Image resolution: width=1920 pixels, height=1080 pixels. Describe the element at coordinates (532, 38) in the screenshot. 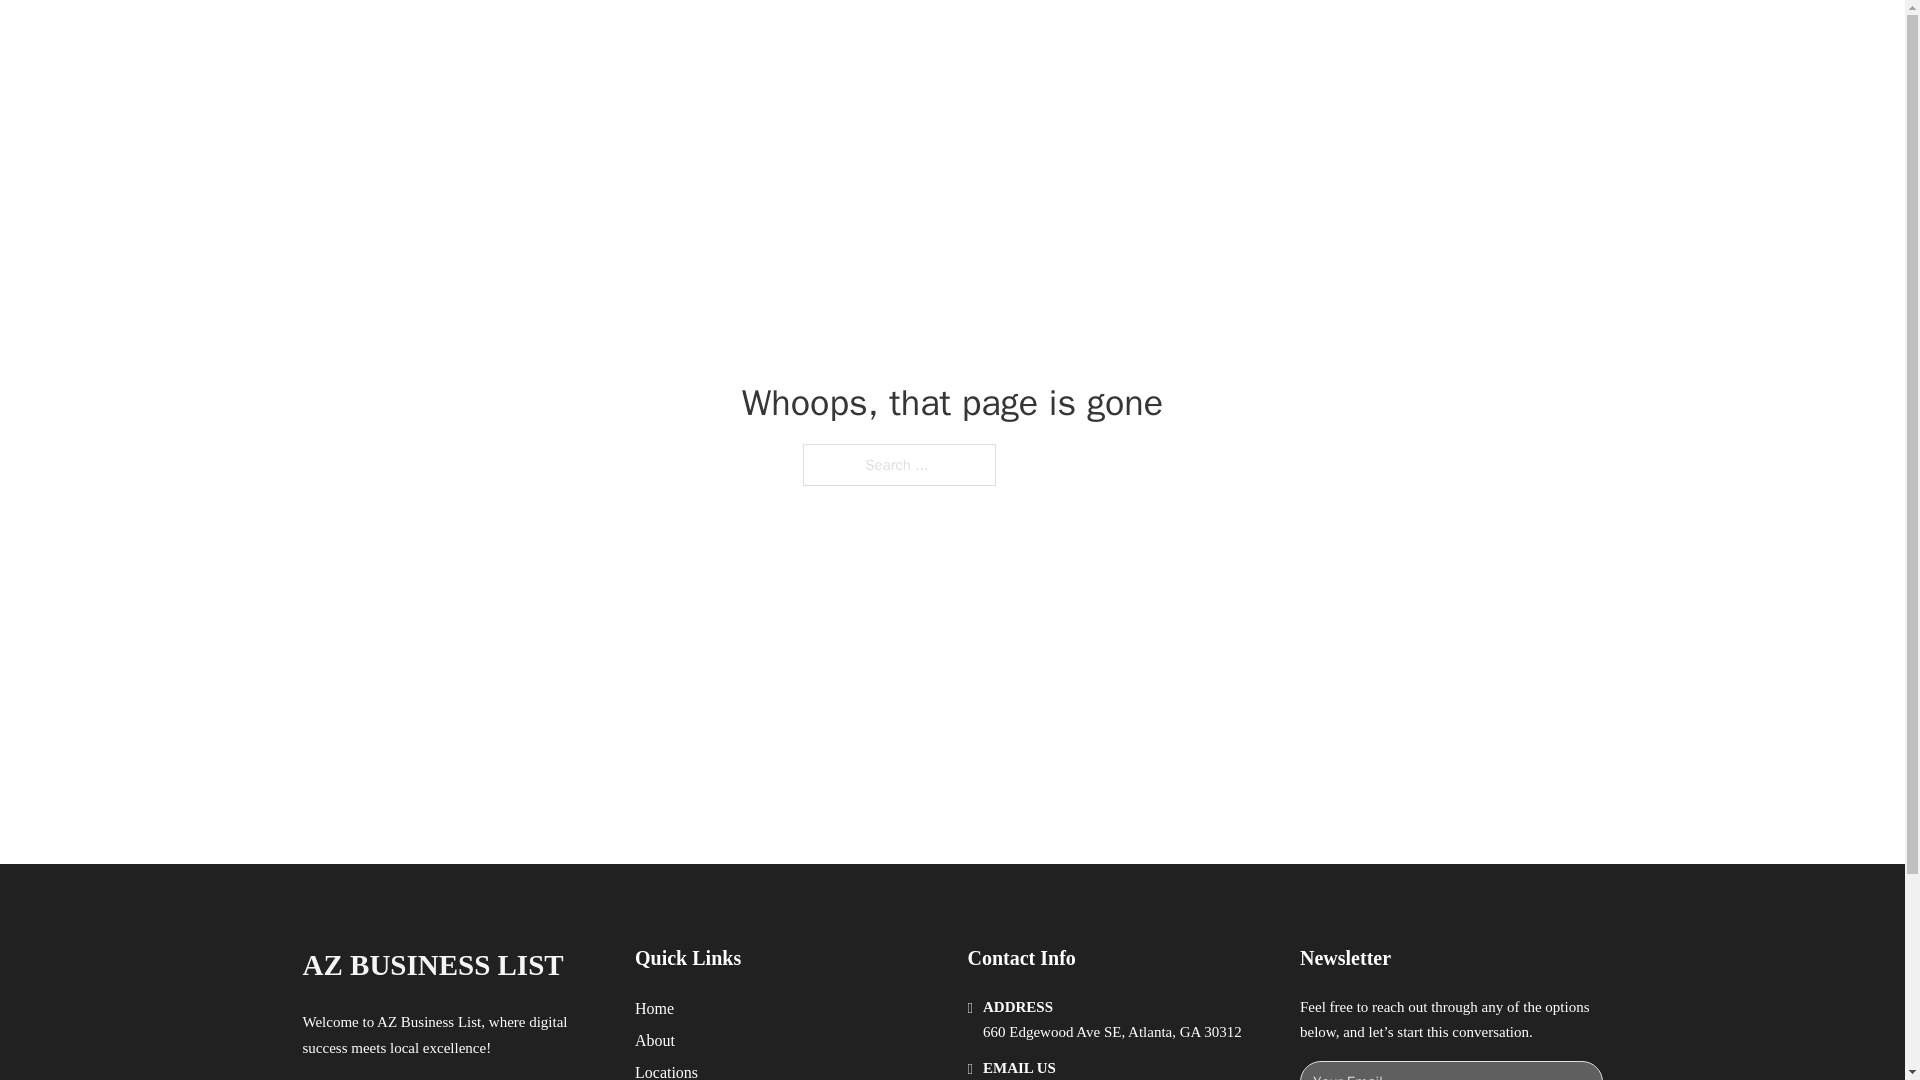

I see `AZ BUSINESS LIST` at that location.